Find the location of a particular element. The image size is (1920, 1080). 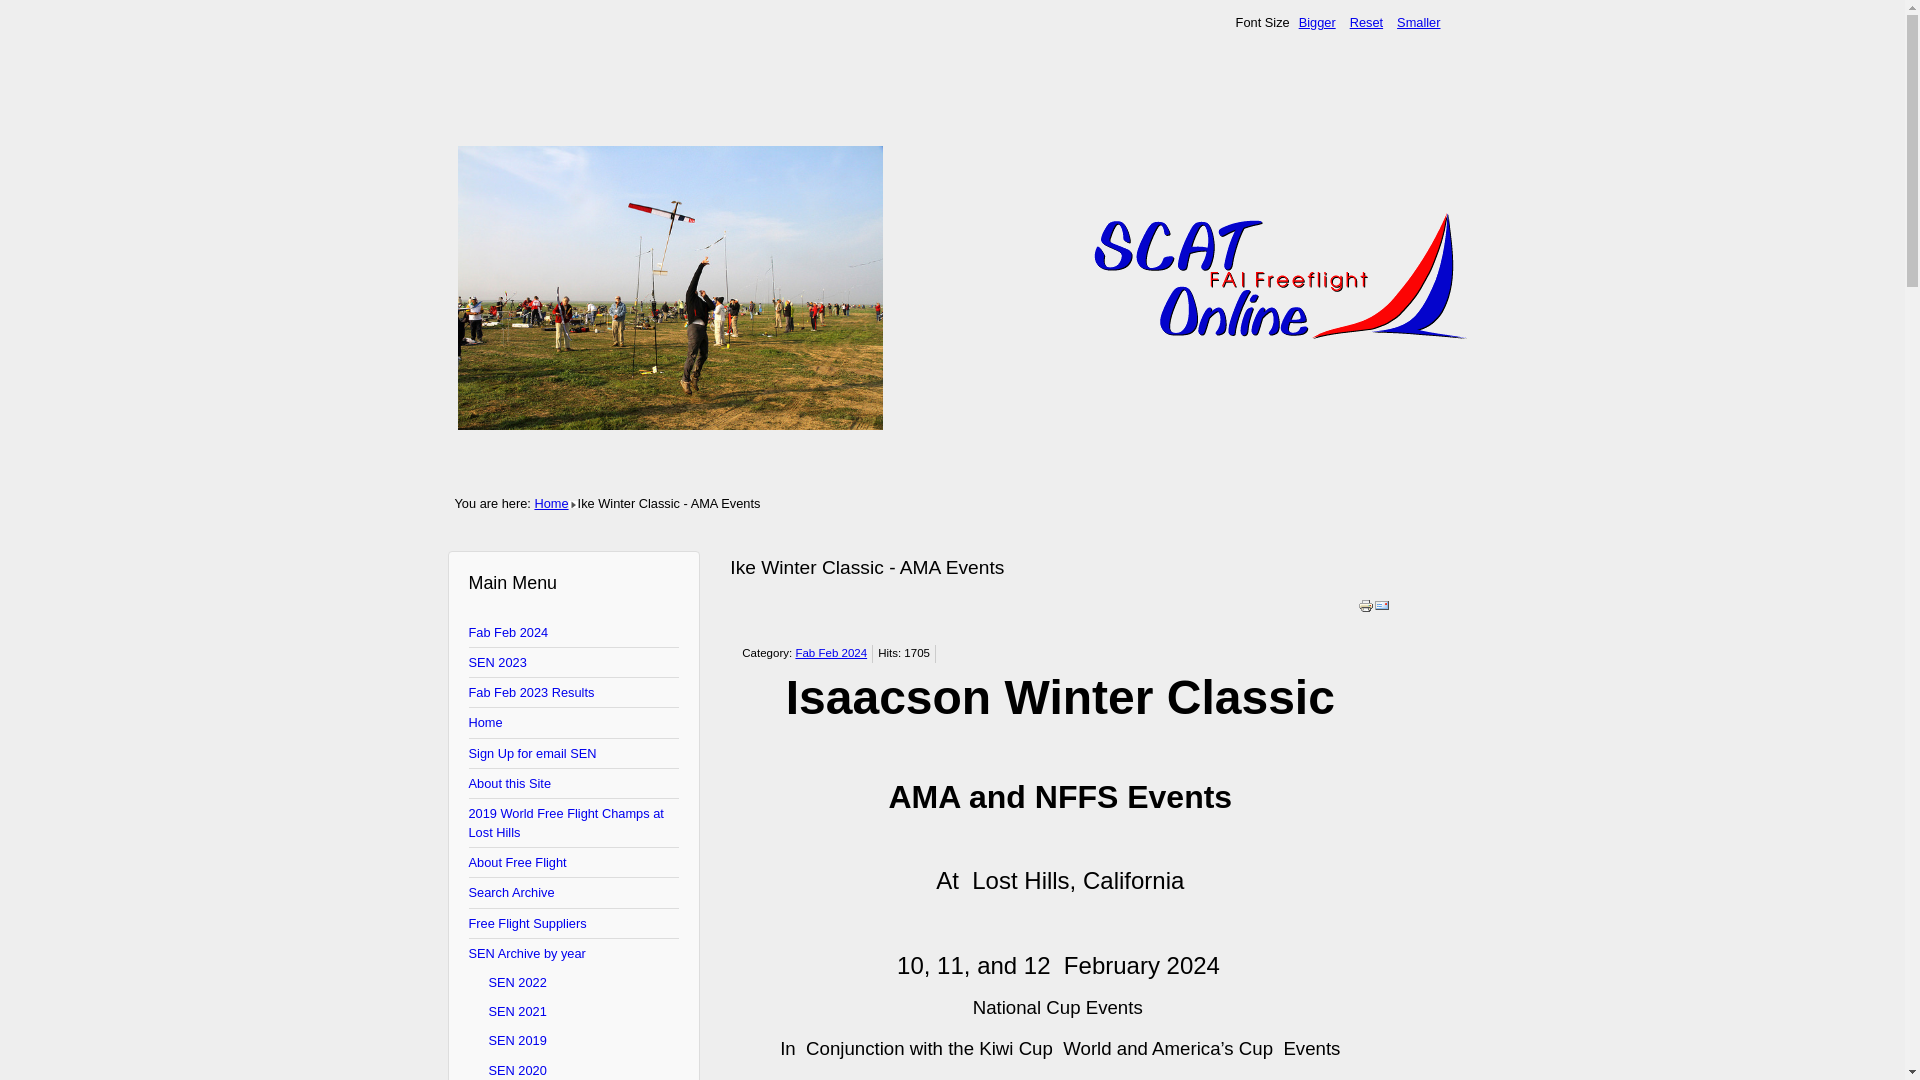

Search Archive is located at coordinates (574, 893).